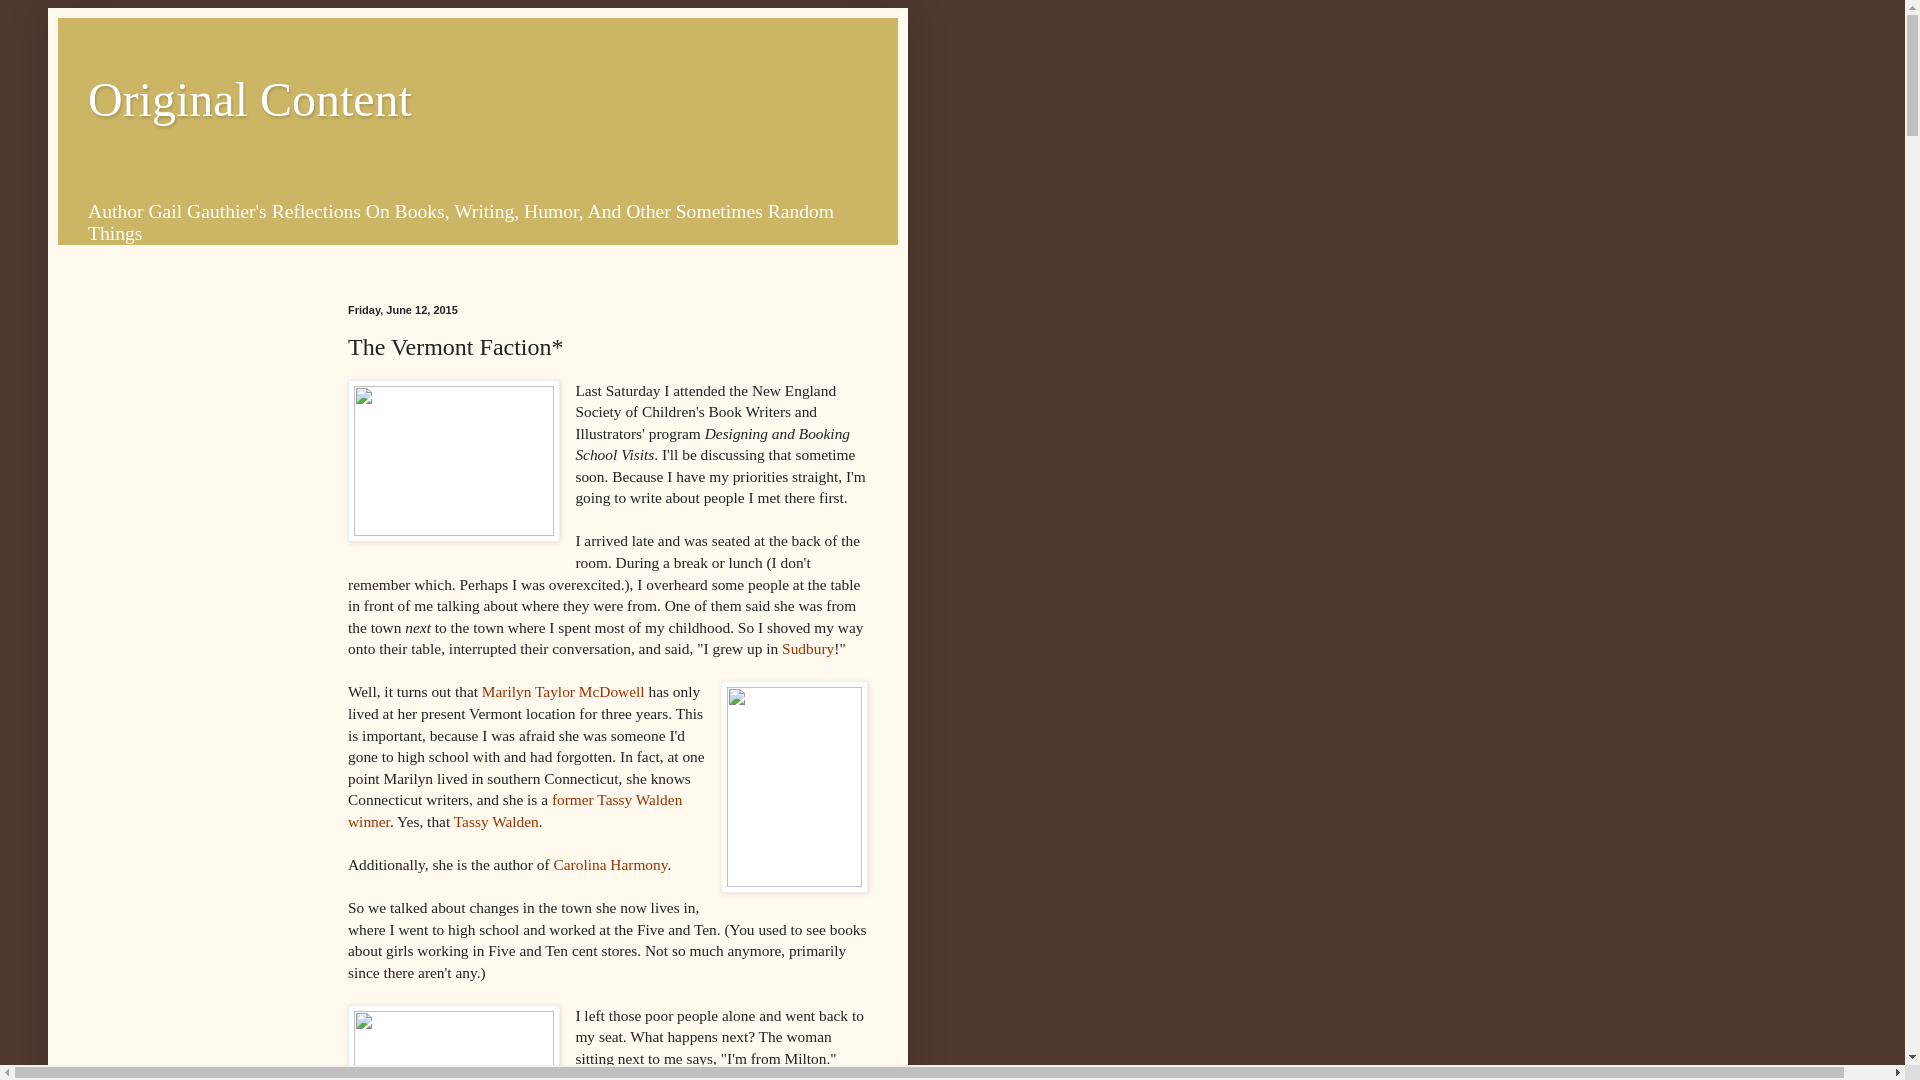 The height and width of the screenshot is (1080, 1920). What do you see at coordinates (514, 810) in the screenshot?
I see `former Tassy Walden winner` at bounding box center [514, 810].